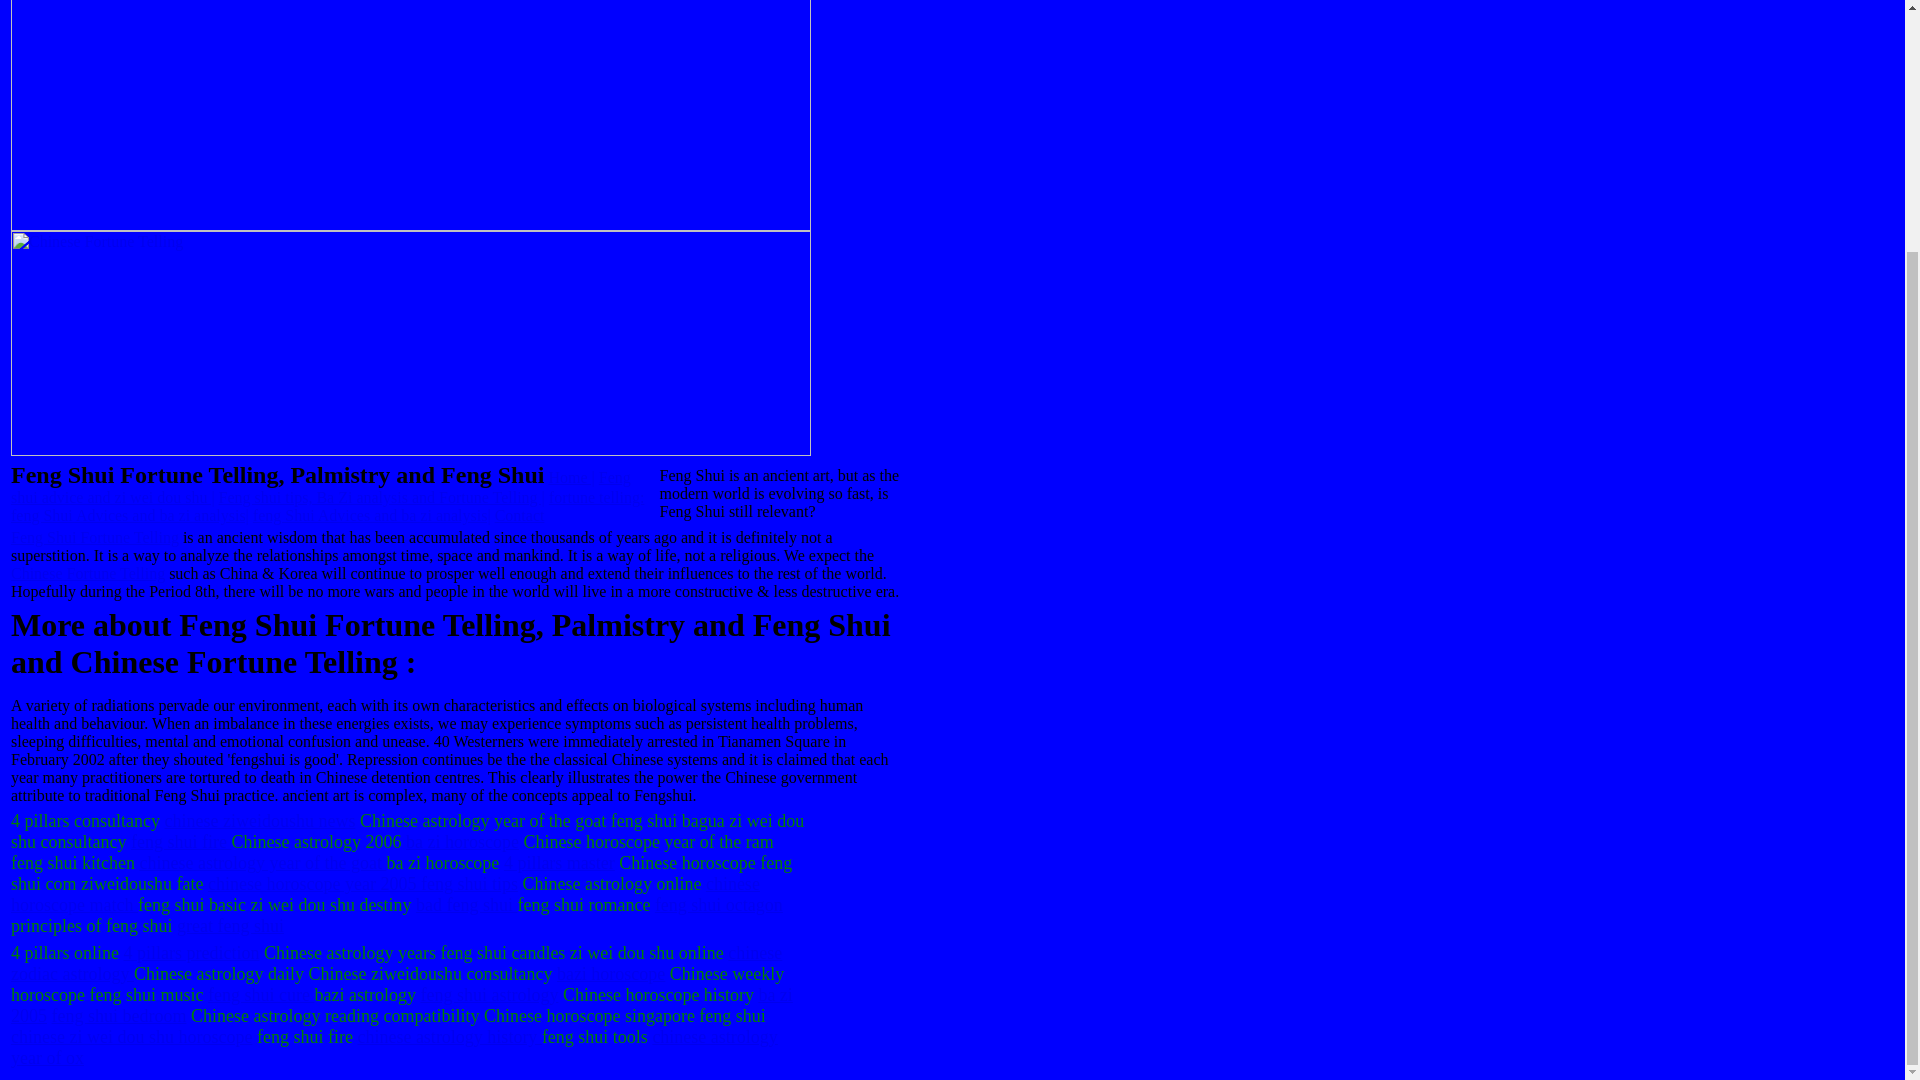 The width and height of the screenshot is (1920, 1080). I want to click on chinese horoscope match, so click(386, 894).